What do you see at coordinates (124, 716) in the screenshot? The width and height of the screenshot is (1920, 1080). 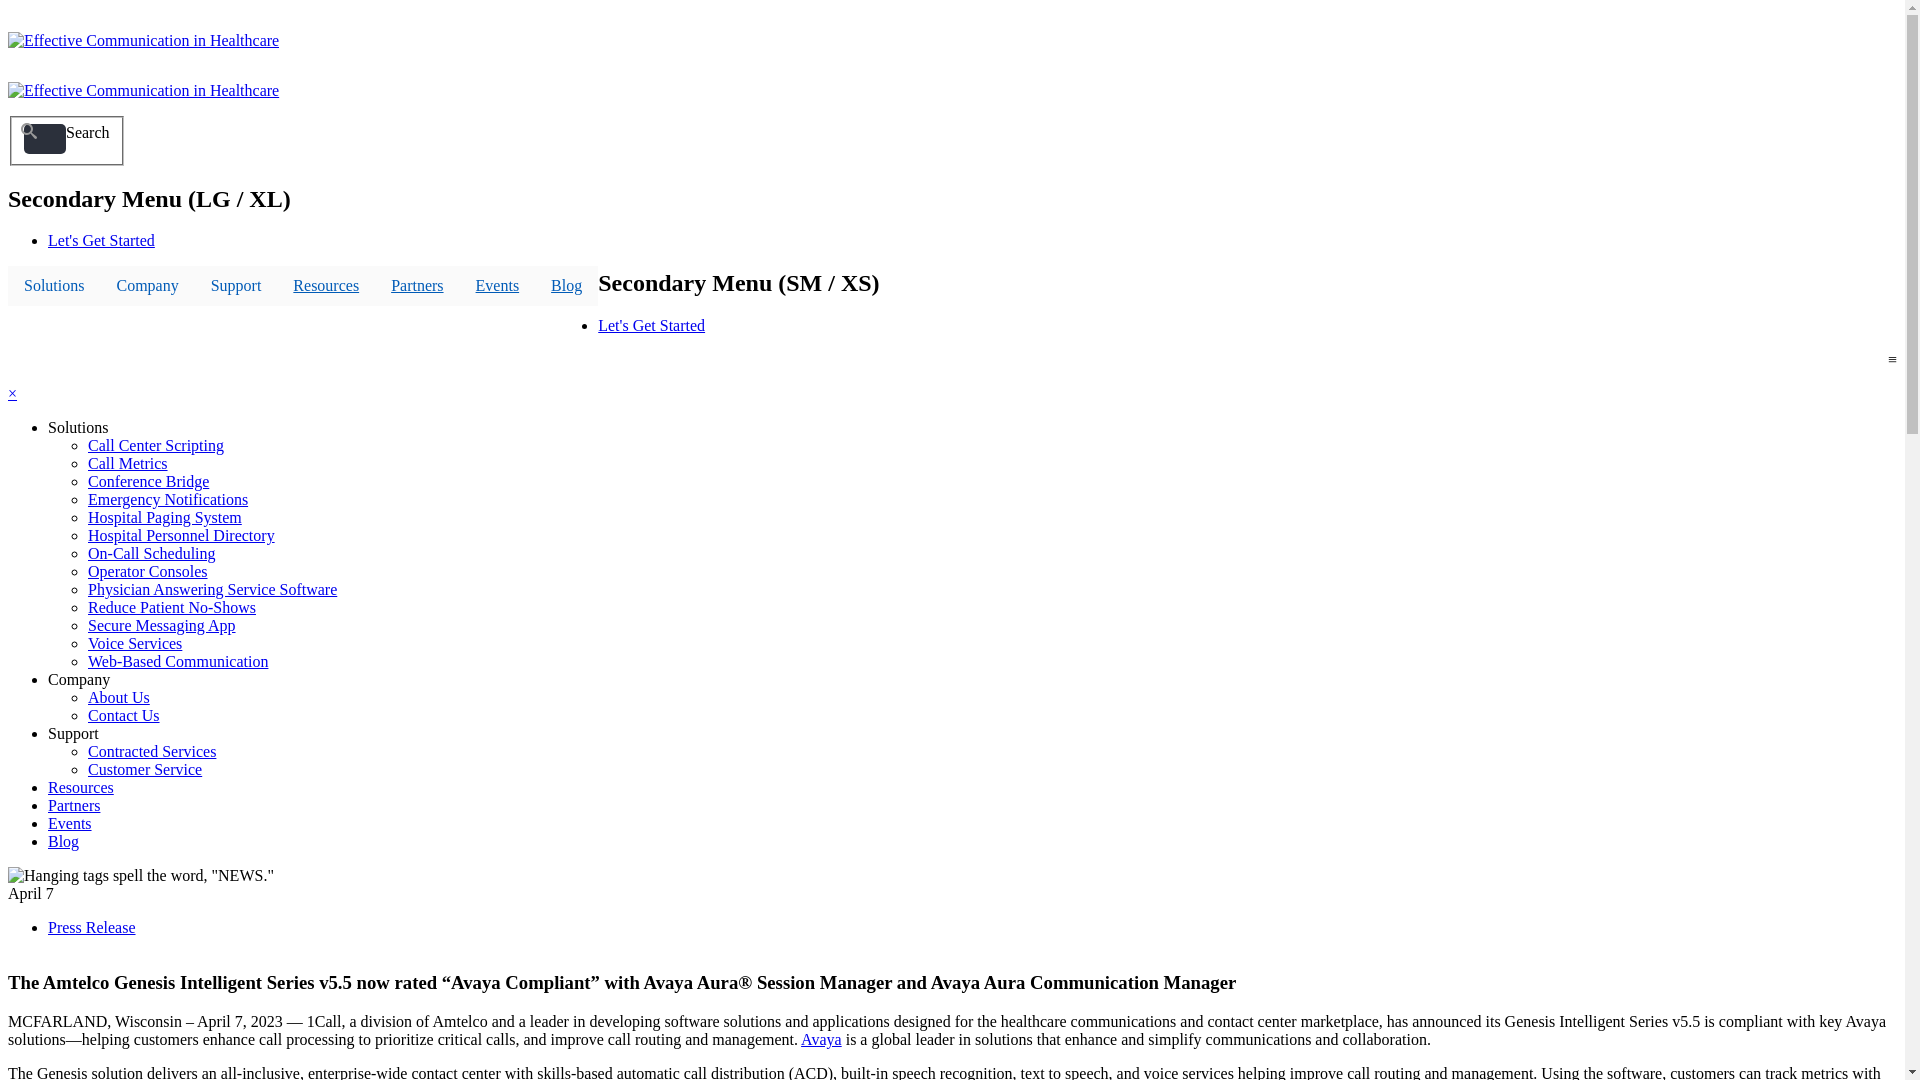 I see `Contact Us` at bounding box center [124, 716].